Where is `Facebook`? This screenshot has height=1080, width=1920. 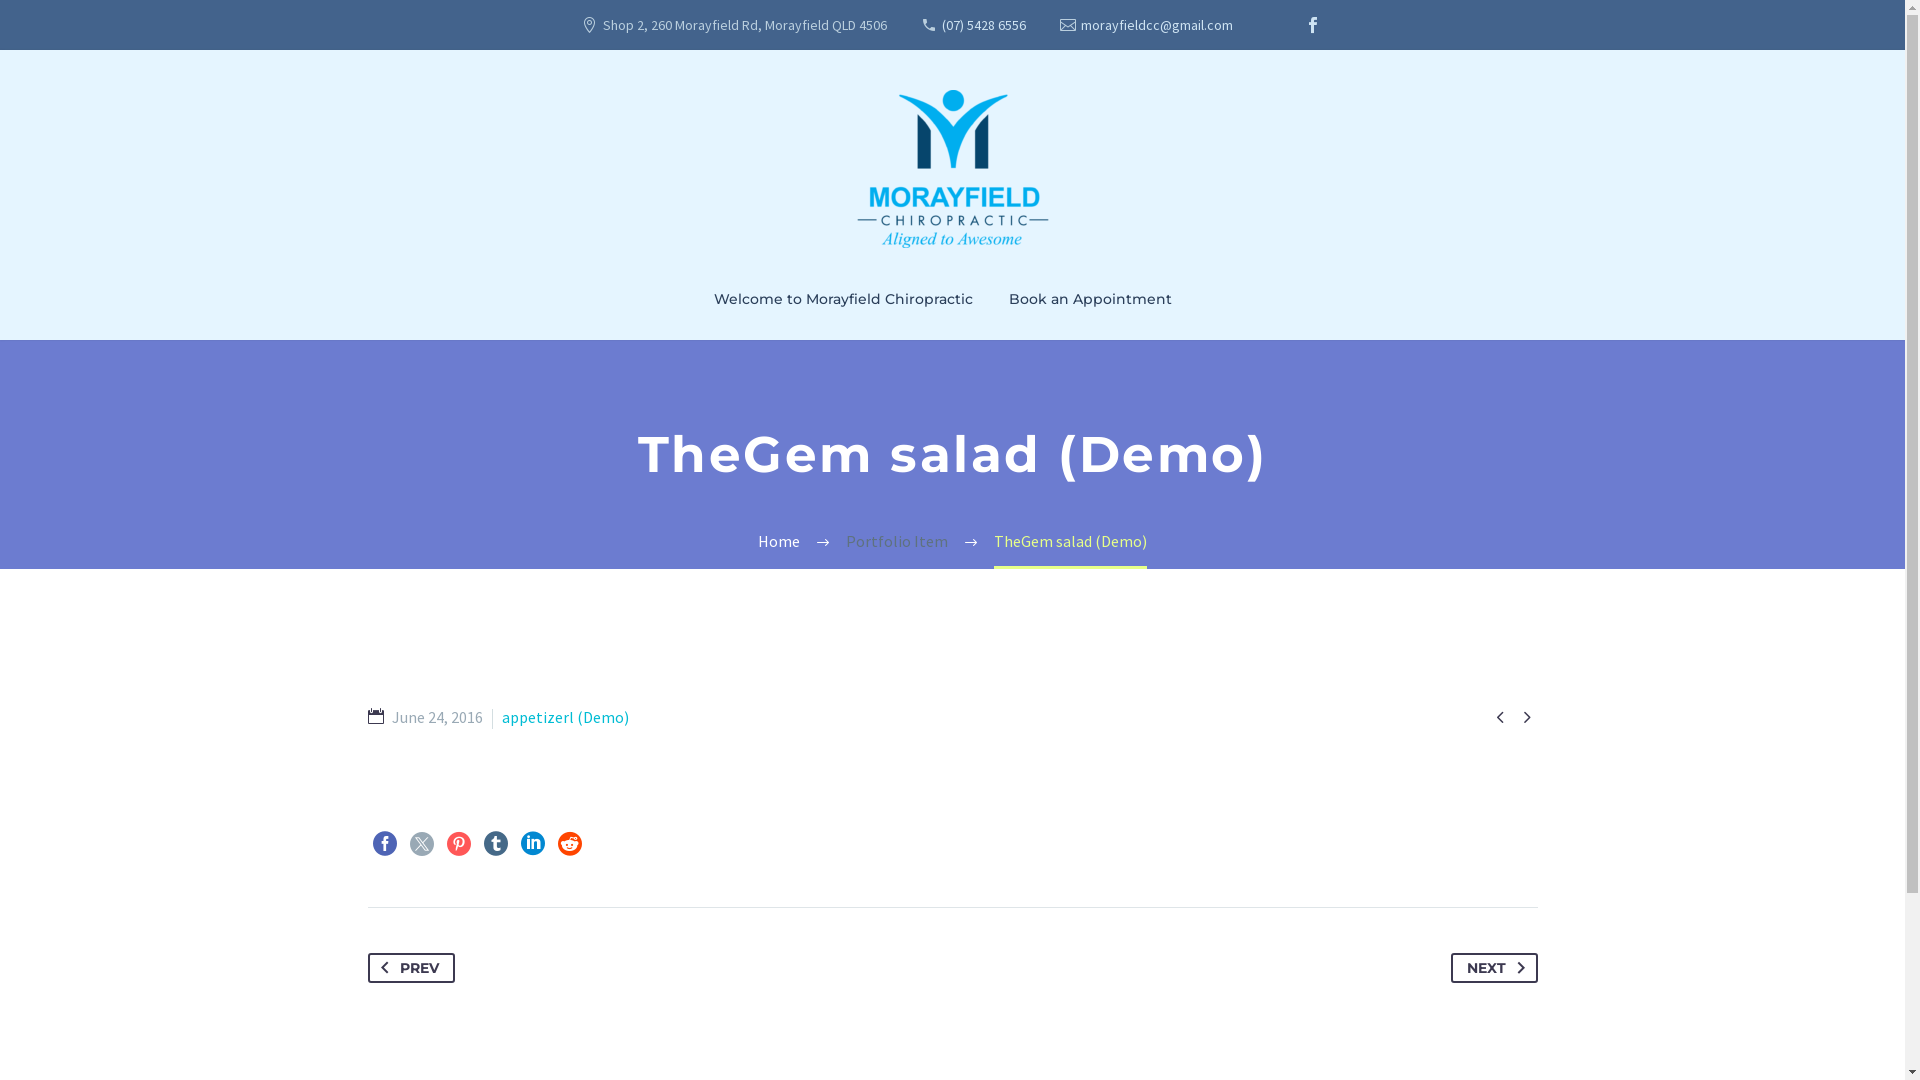
Facebook is located at coordinates (1313, 25).